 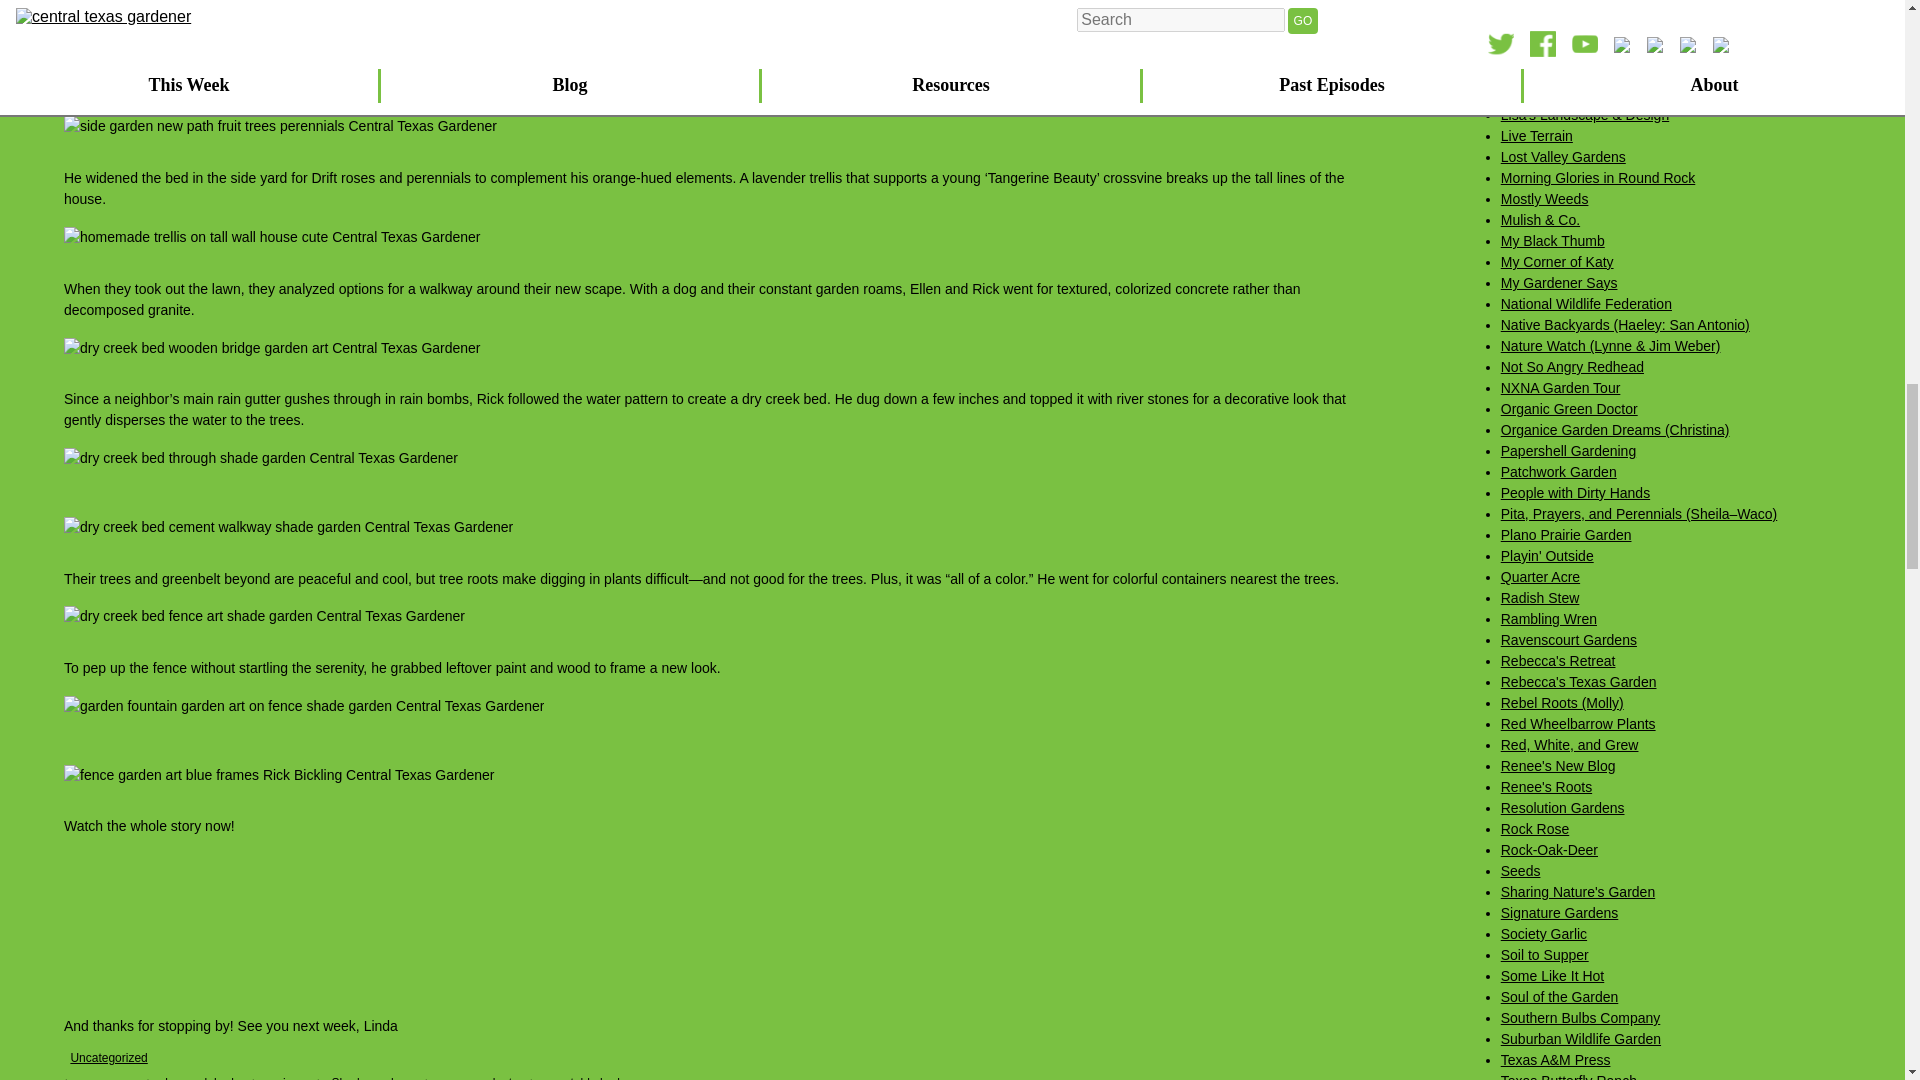 I want to click on dry creek beds, so click(x=200, y=1078).